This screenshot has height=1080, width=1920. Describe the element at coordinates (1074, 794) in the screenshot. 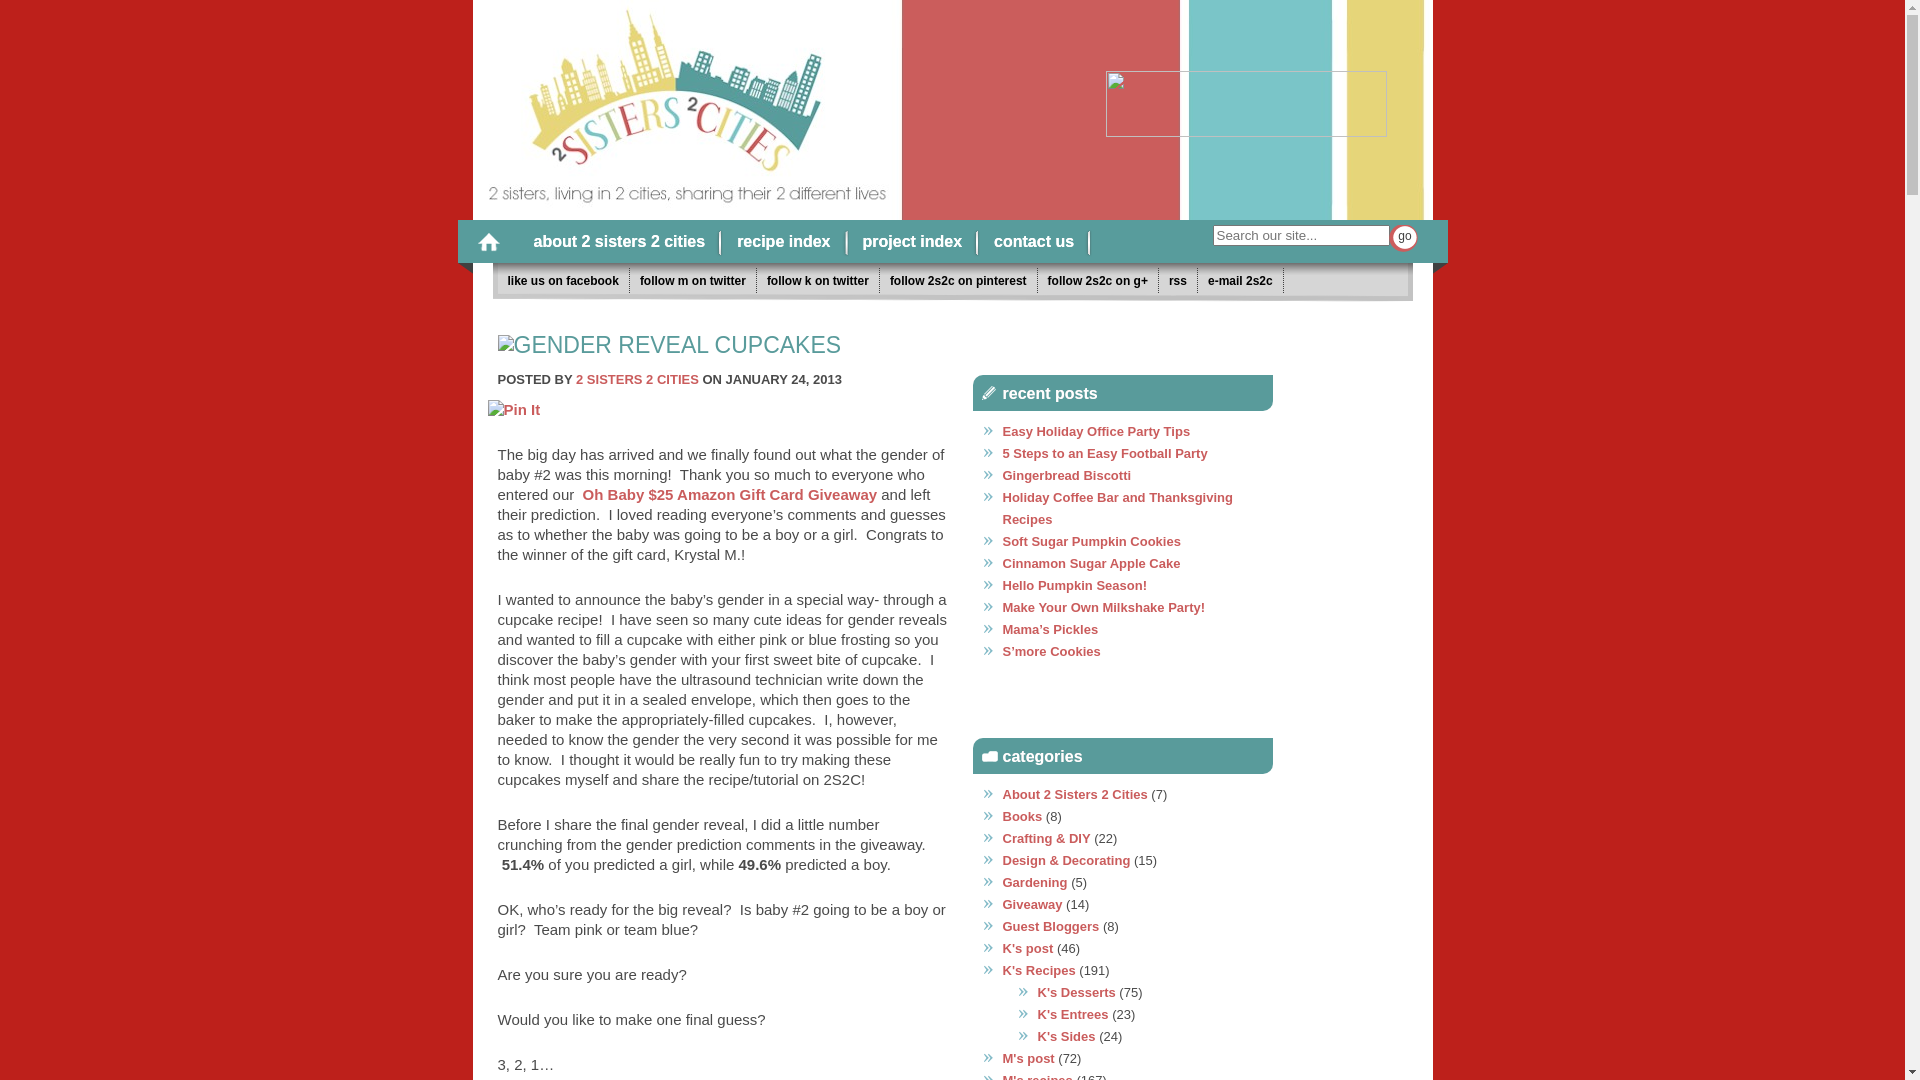

I see `About 2 Sisters 2 Cities` at that location.